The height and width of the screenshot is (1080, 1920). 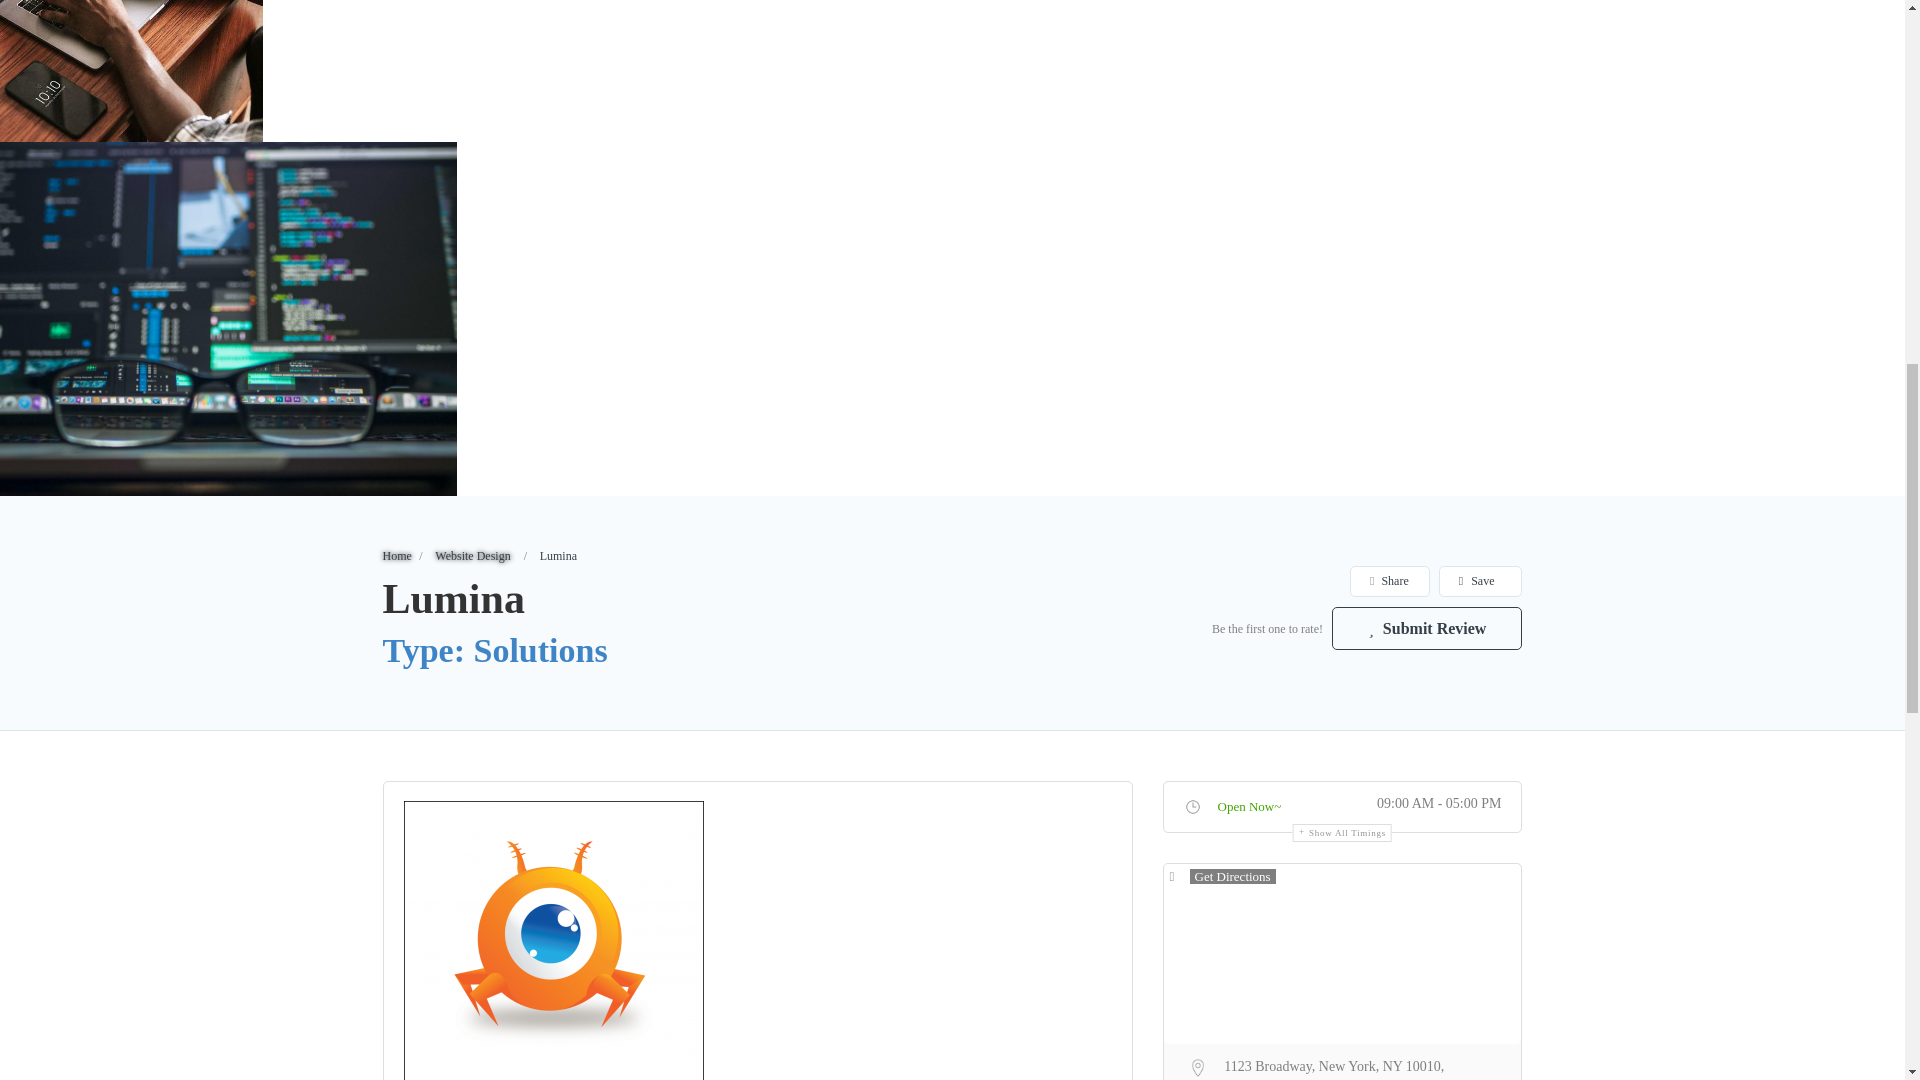 I want to click on Share, so click(x=1388, y=582).